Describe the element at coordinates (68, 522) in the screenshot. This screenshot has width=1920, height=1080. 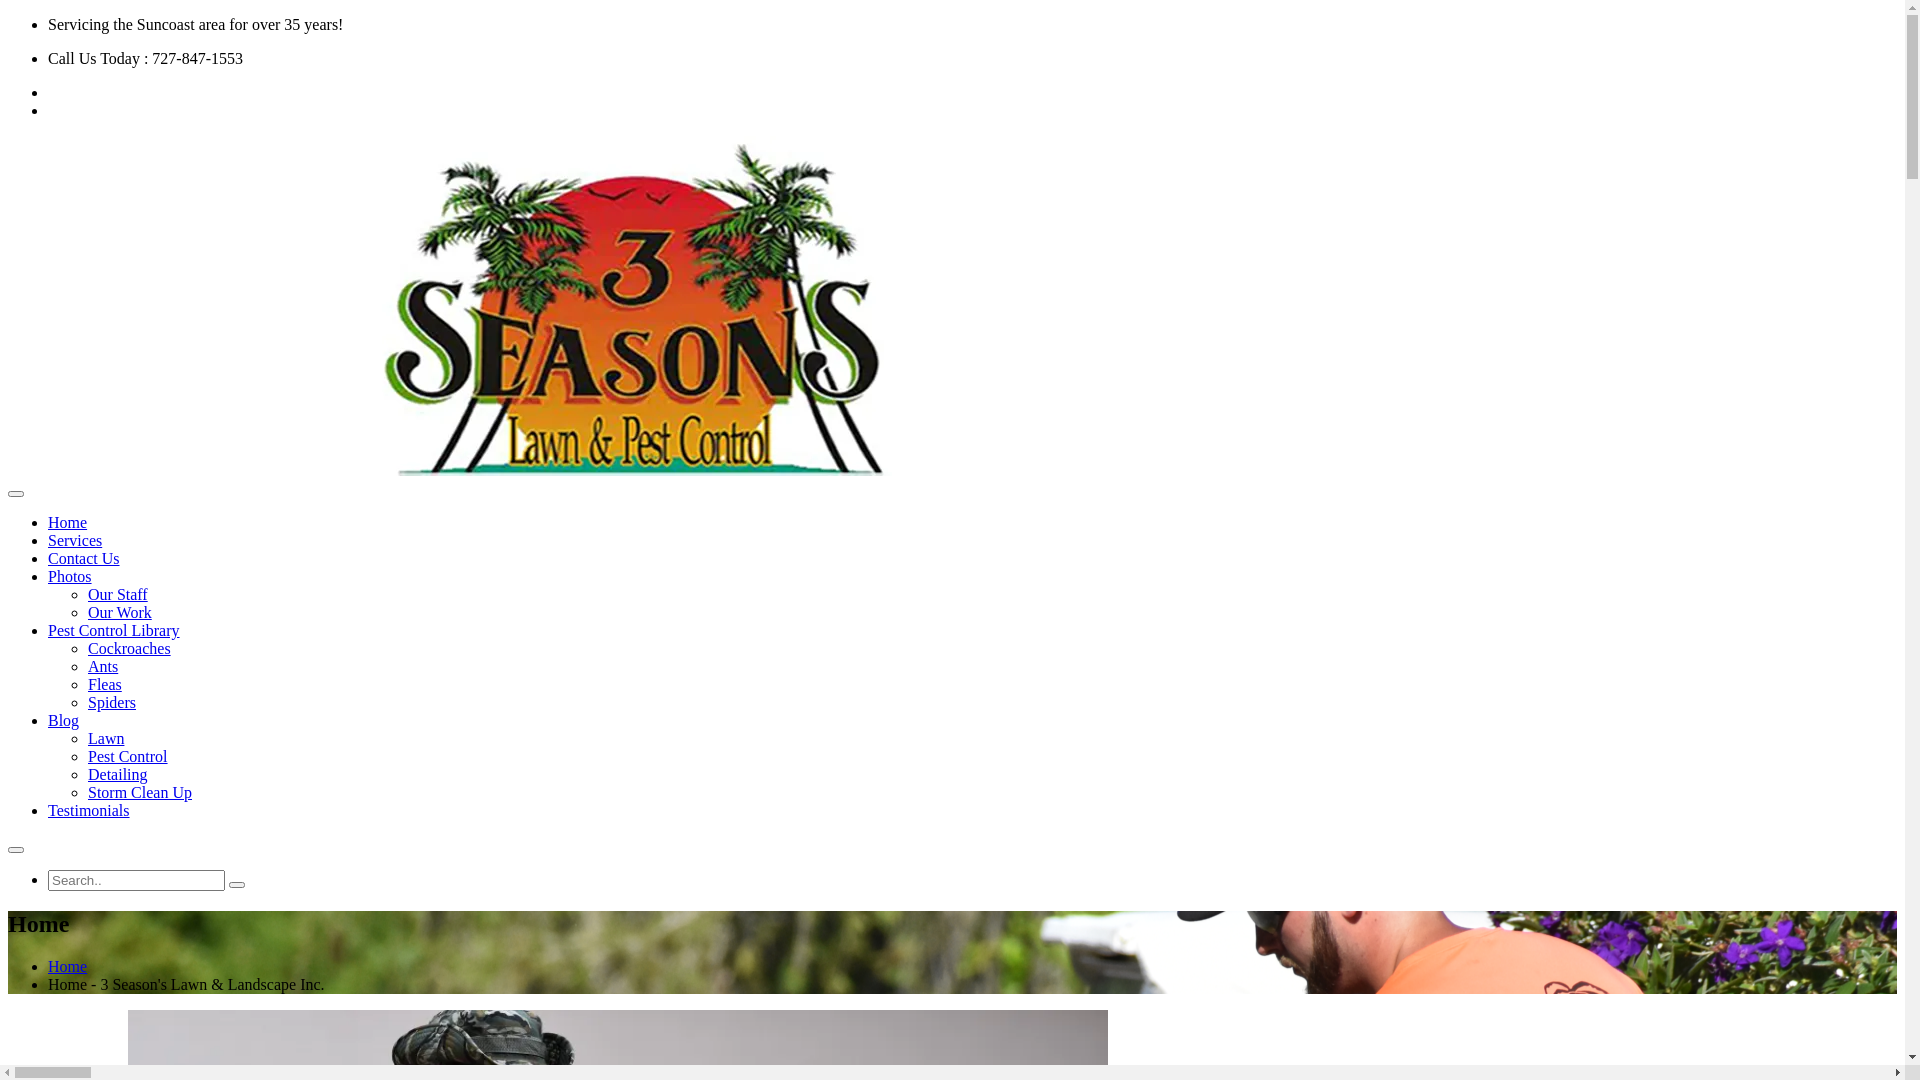
I see `Home` at that location.